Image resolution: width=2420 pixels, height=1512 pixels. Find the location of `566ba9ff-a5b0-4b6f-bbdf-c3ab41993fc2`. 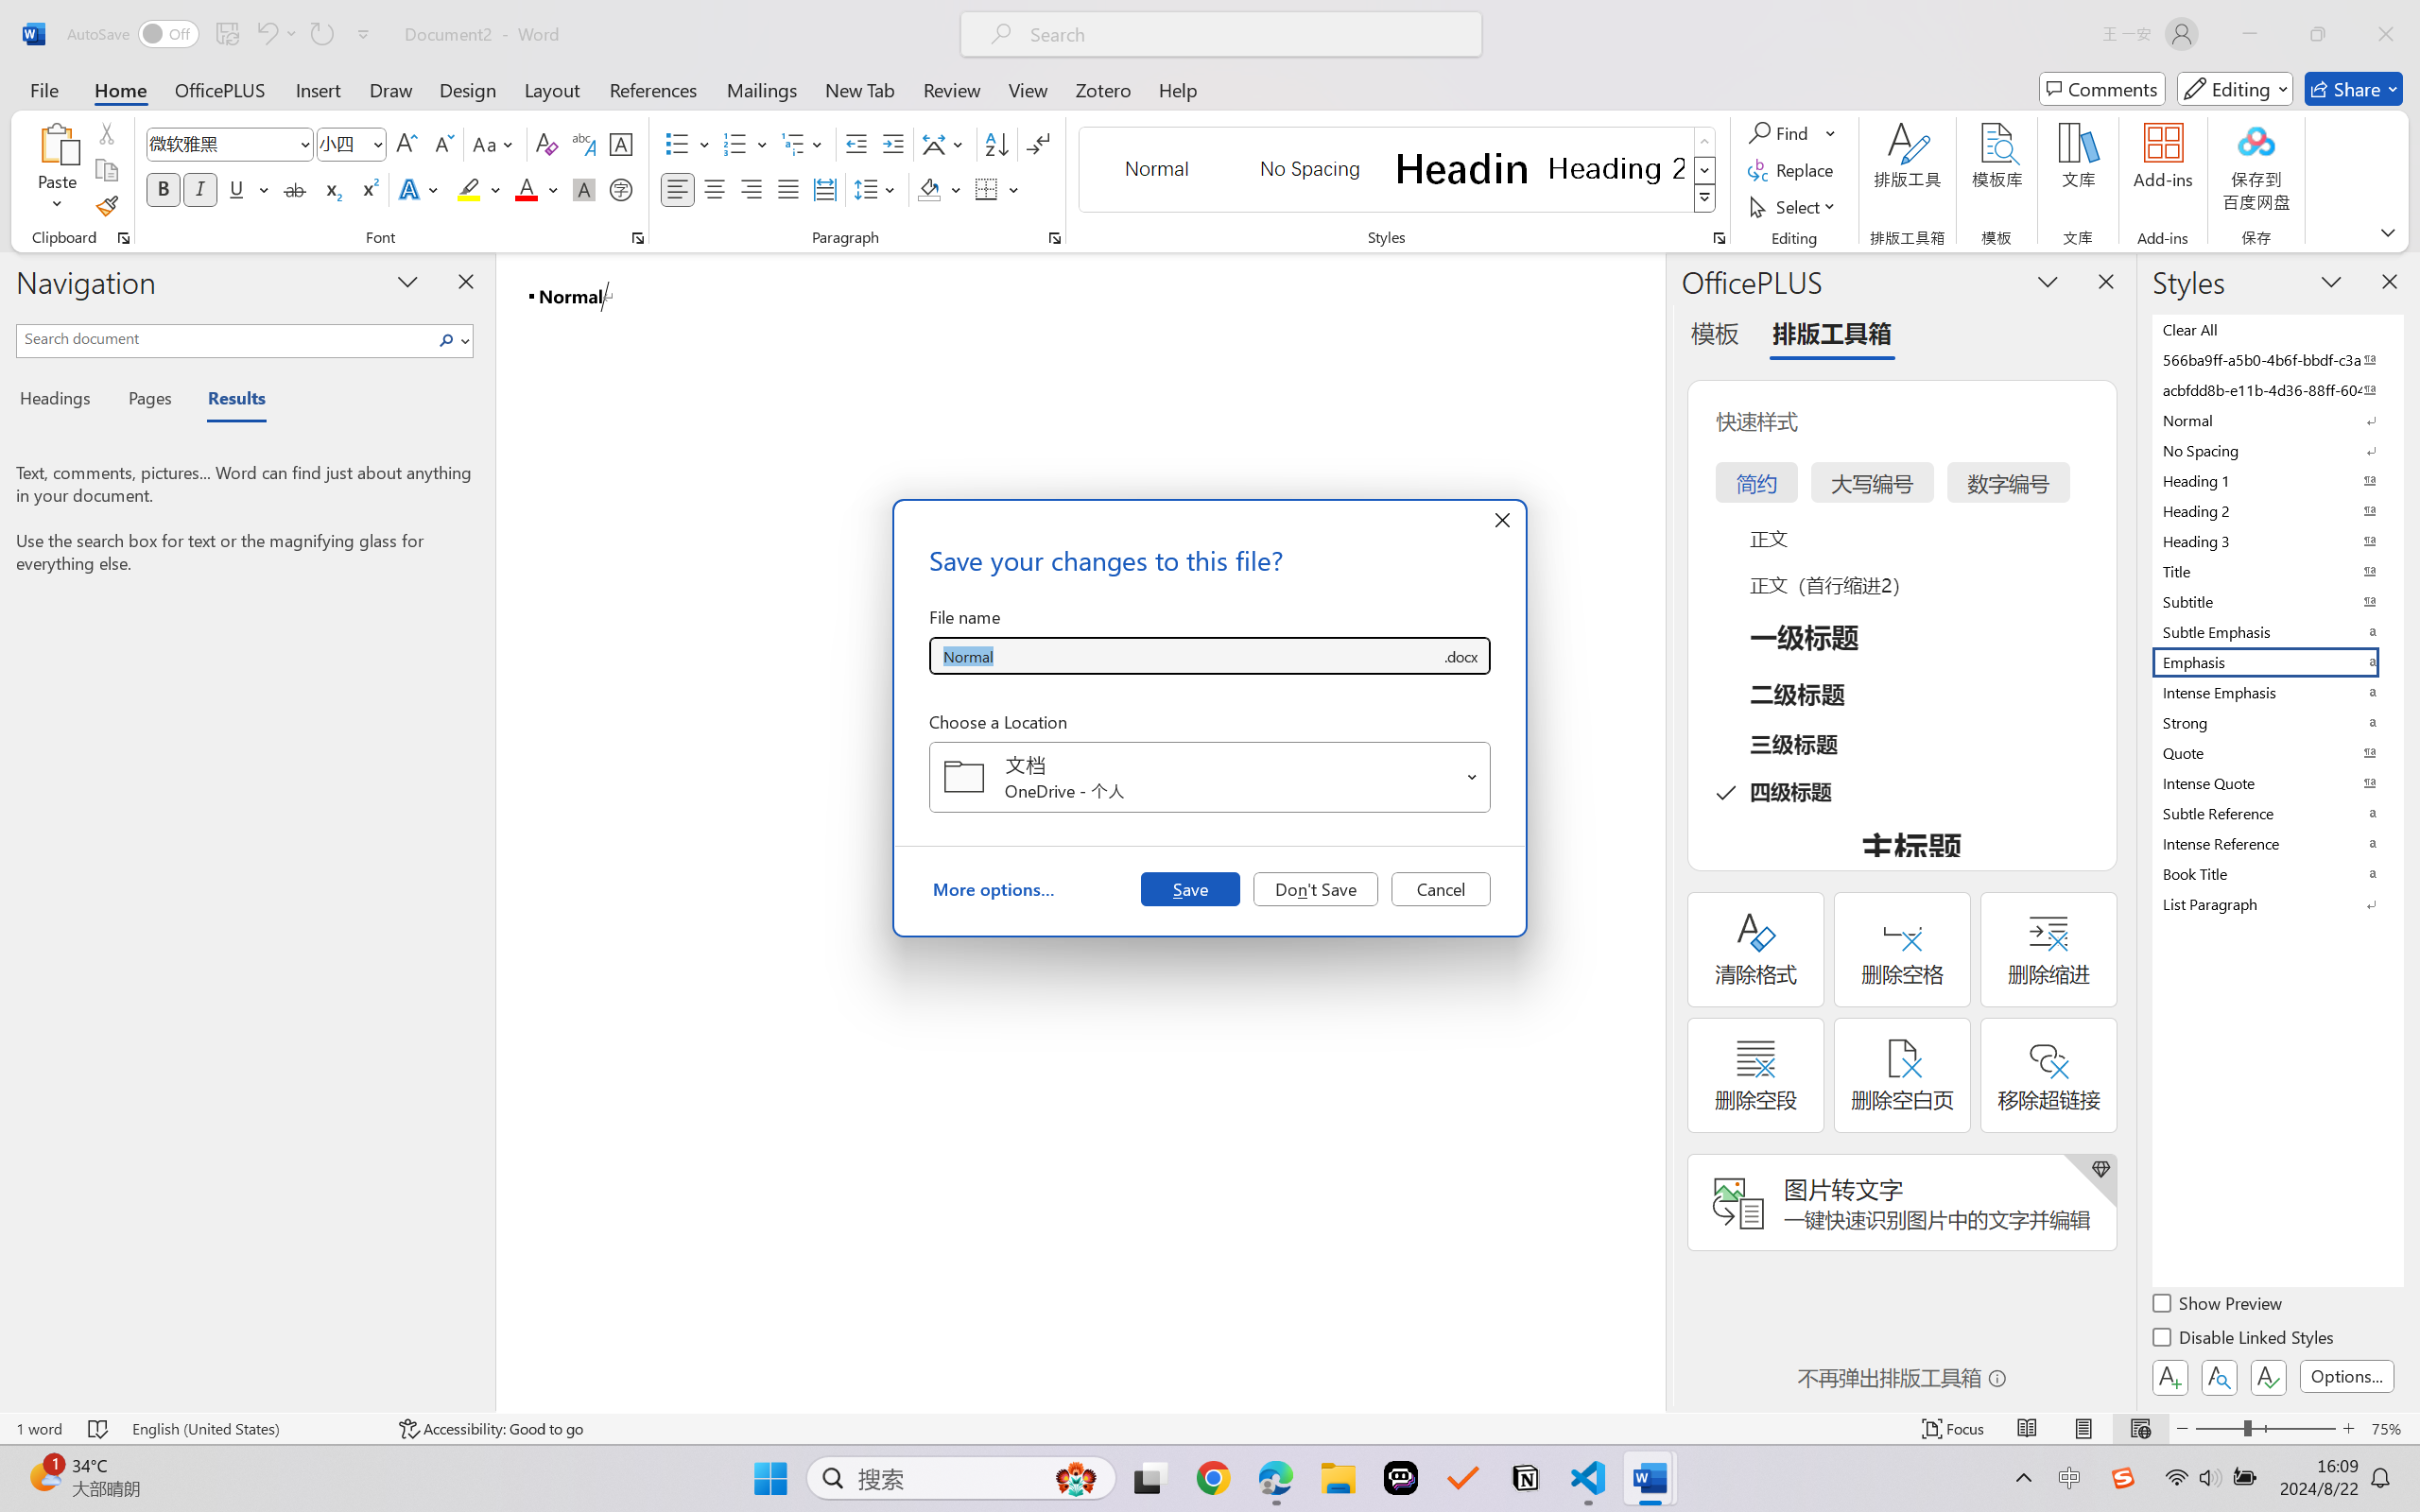

566ba9ff-a5b0-4b6f-bbdf-c3ab41993fc2 is located at coordinates (2276, 359).